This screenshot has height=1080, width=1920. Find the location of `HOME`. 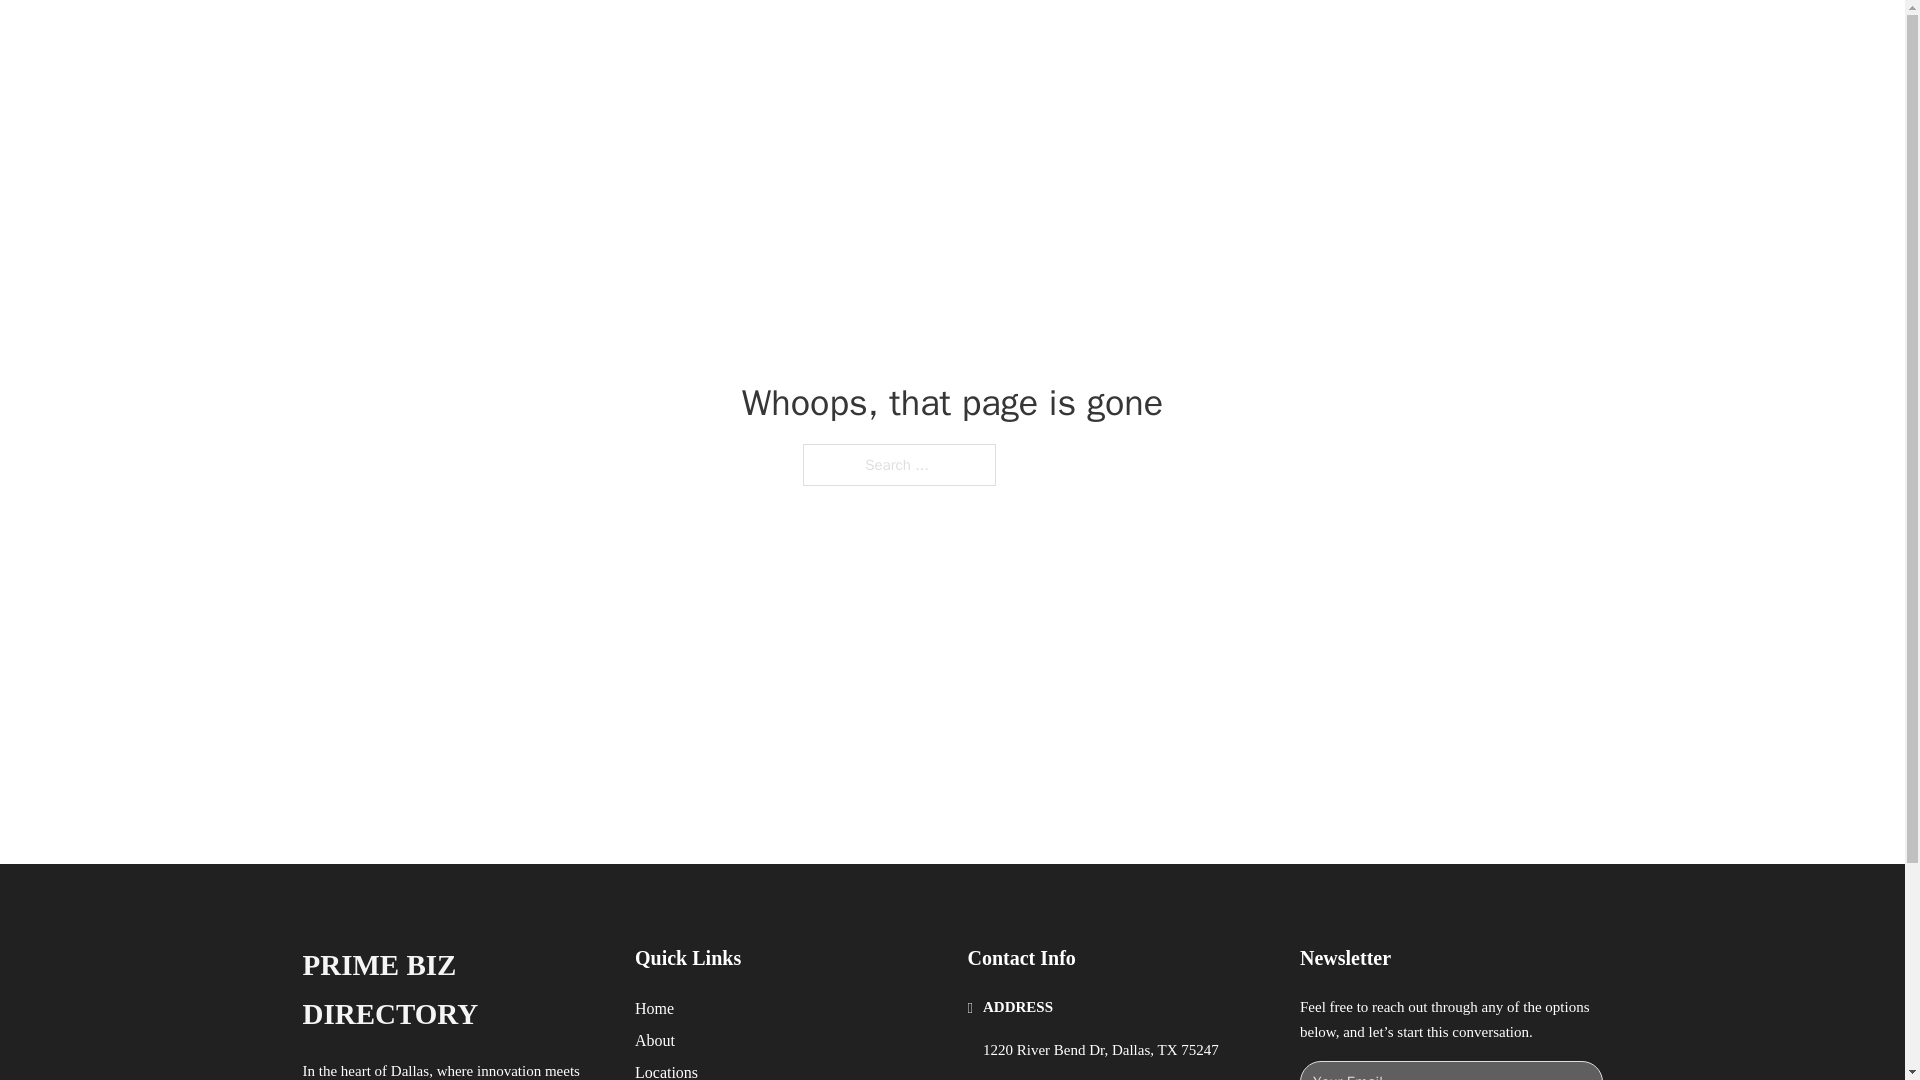

HOME is located at coordinates (1212, 38).